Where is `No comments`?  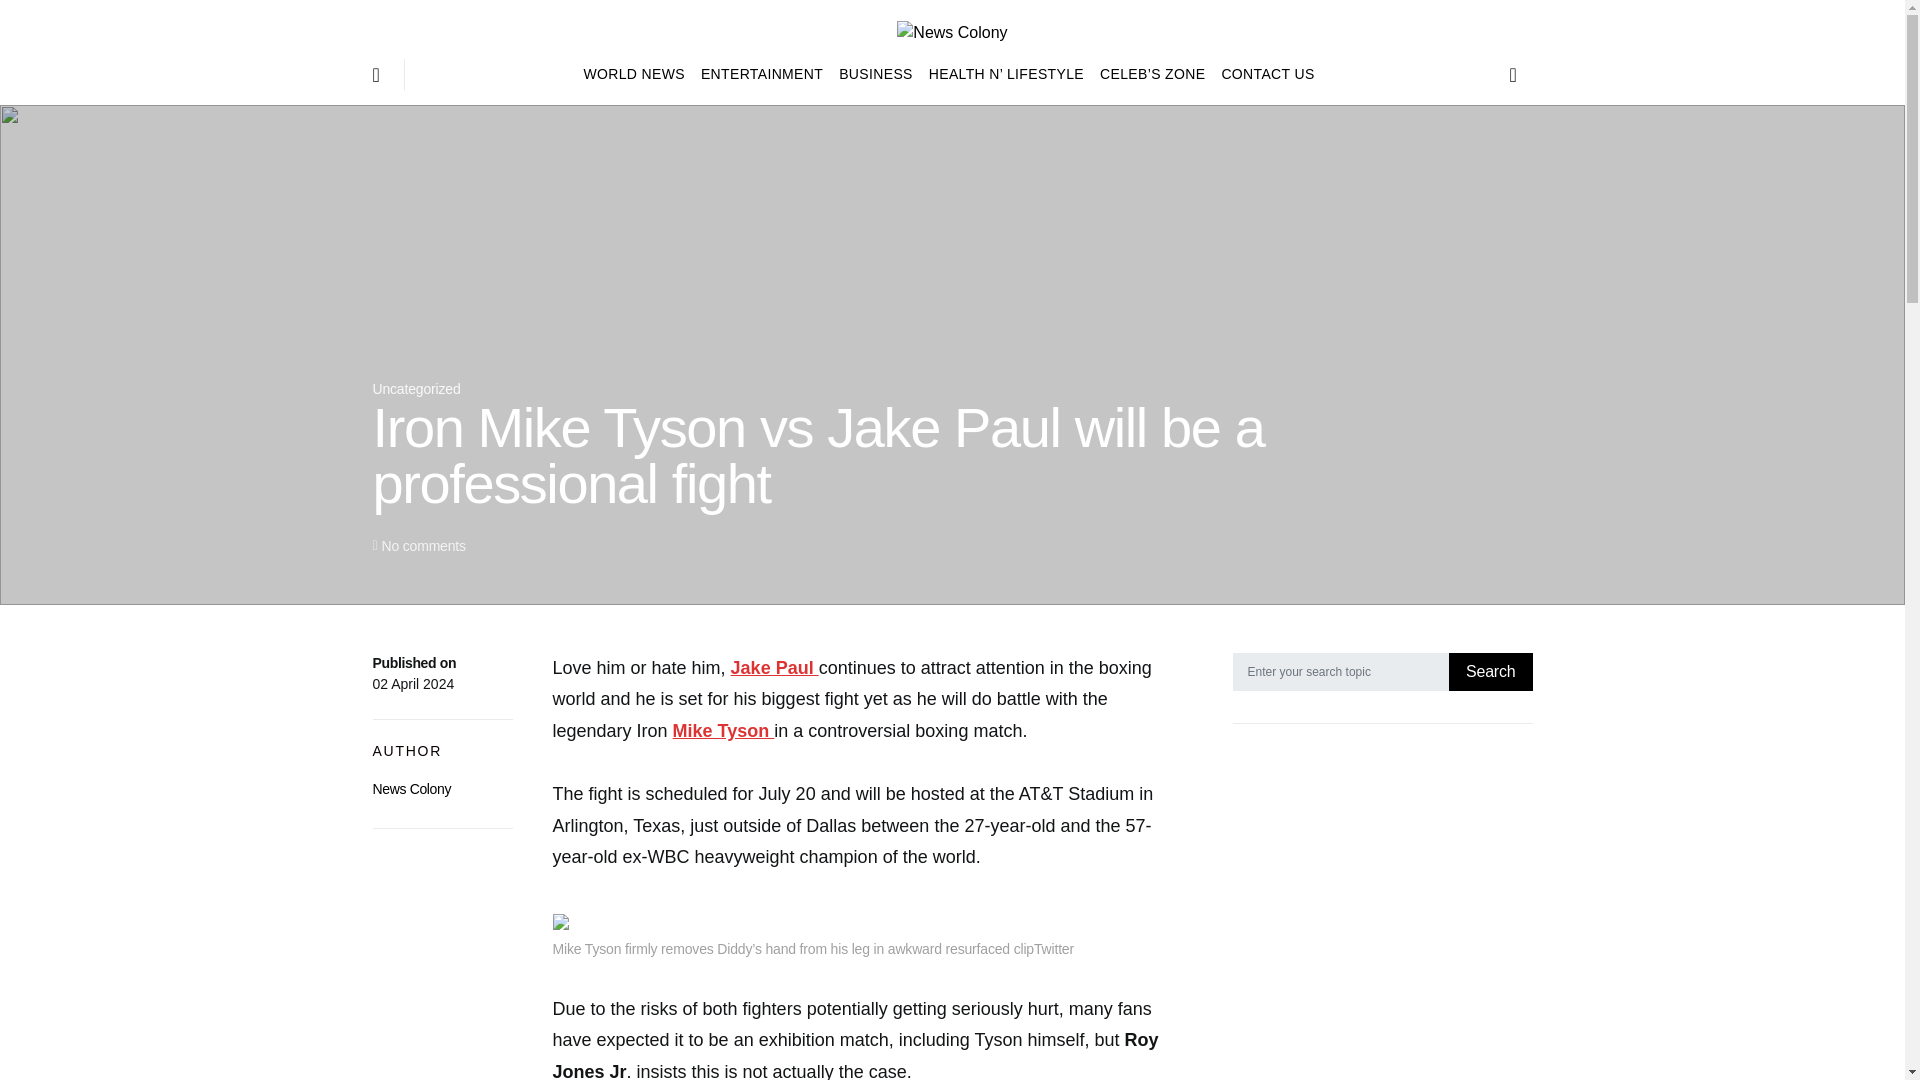
No comments is located at coordinates (422, 546).